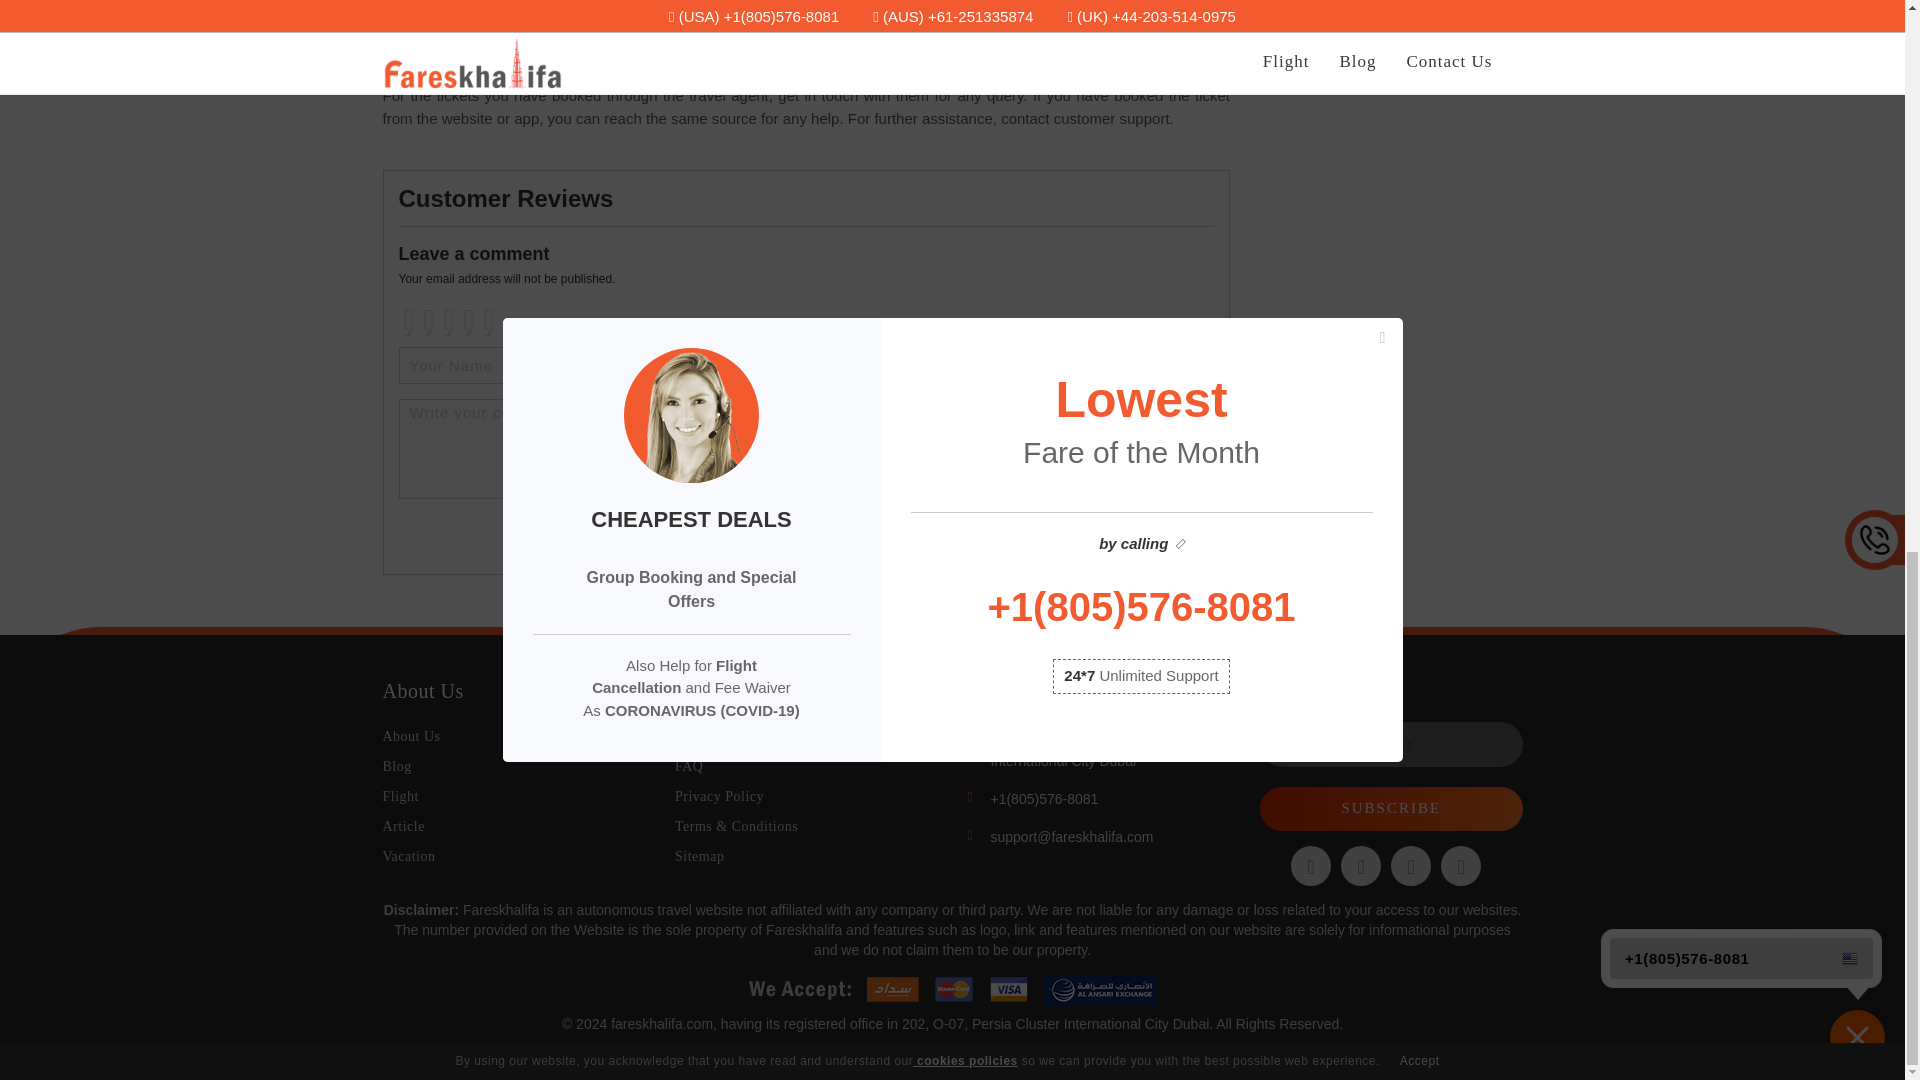 Image resolution: width=1920 pixels, height=1080 pixels. What do you see at coordinates (1165, 536) in the screenshot?
I see `Submit` at bounding box center [1165, 536].